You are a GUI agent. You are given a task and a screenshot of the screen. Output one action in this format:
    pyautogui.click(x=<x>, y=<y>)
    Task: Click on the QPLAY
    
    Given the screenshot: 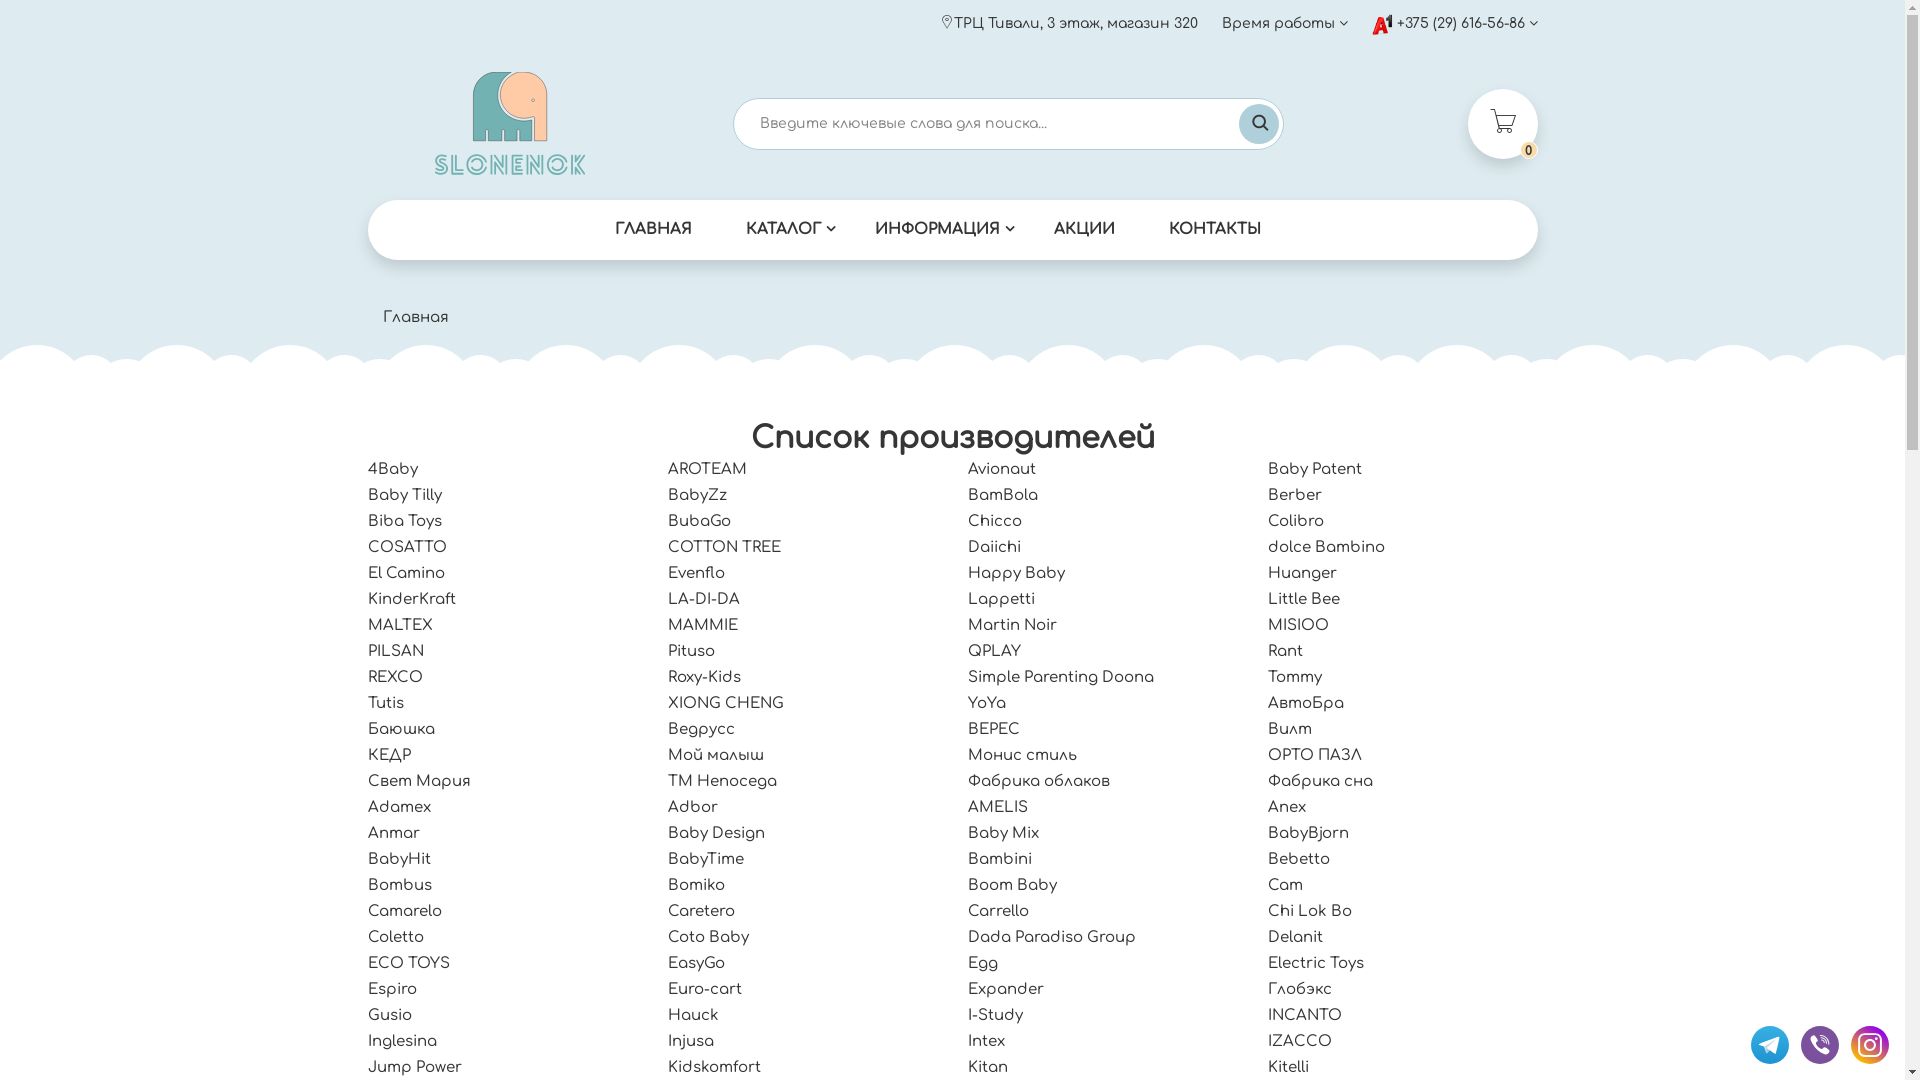 What is the action you would take?
    pyautogui.click(x=994, y=652)
    